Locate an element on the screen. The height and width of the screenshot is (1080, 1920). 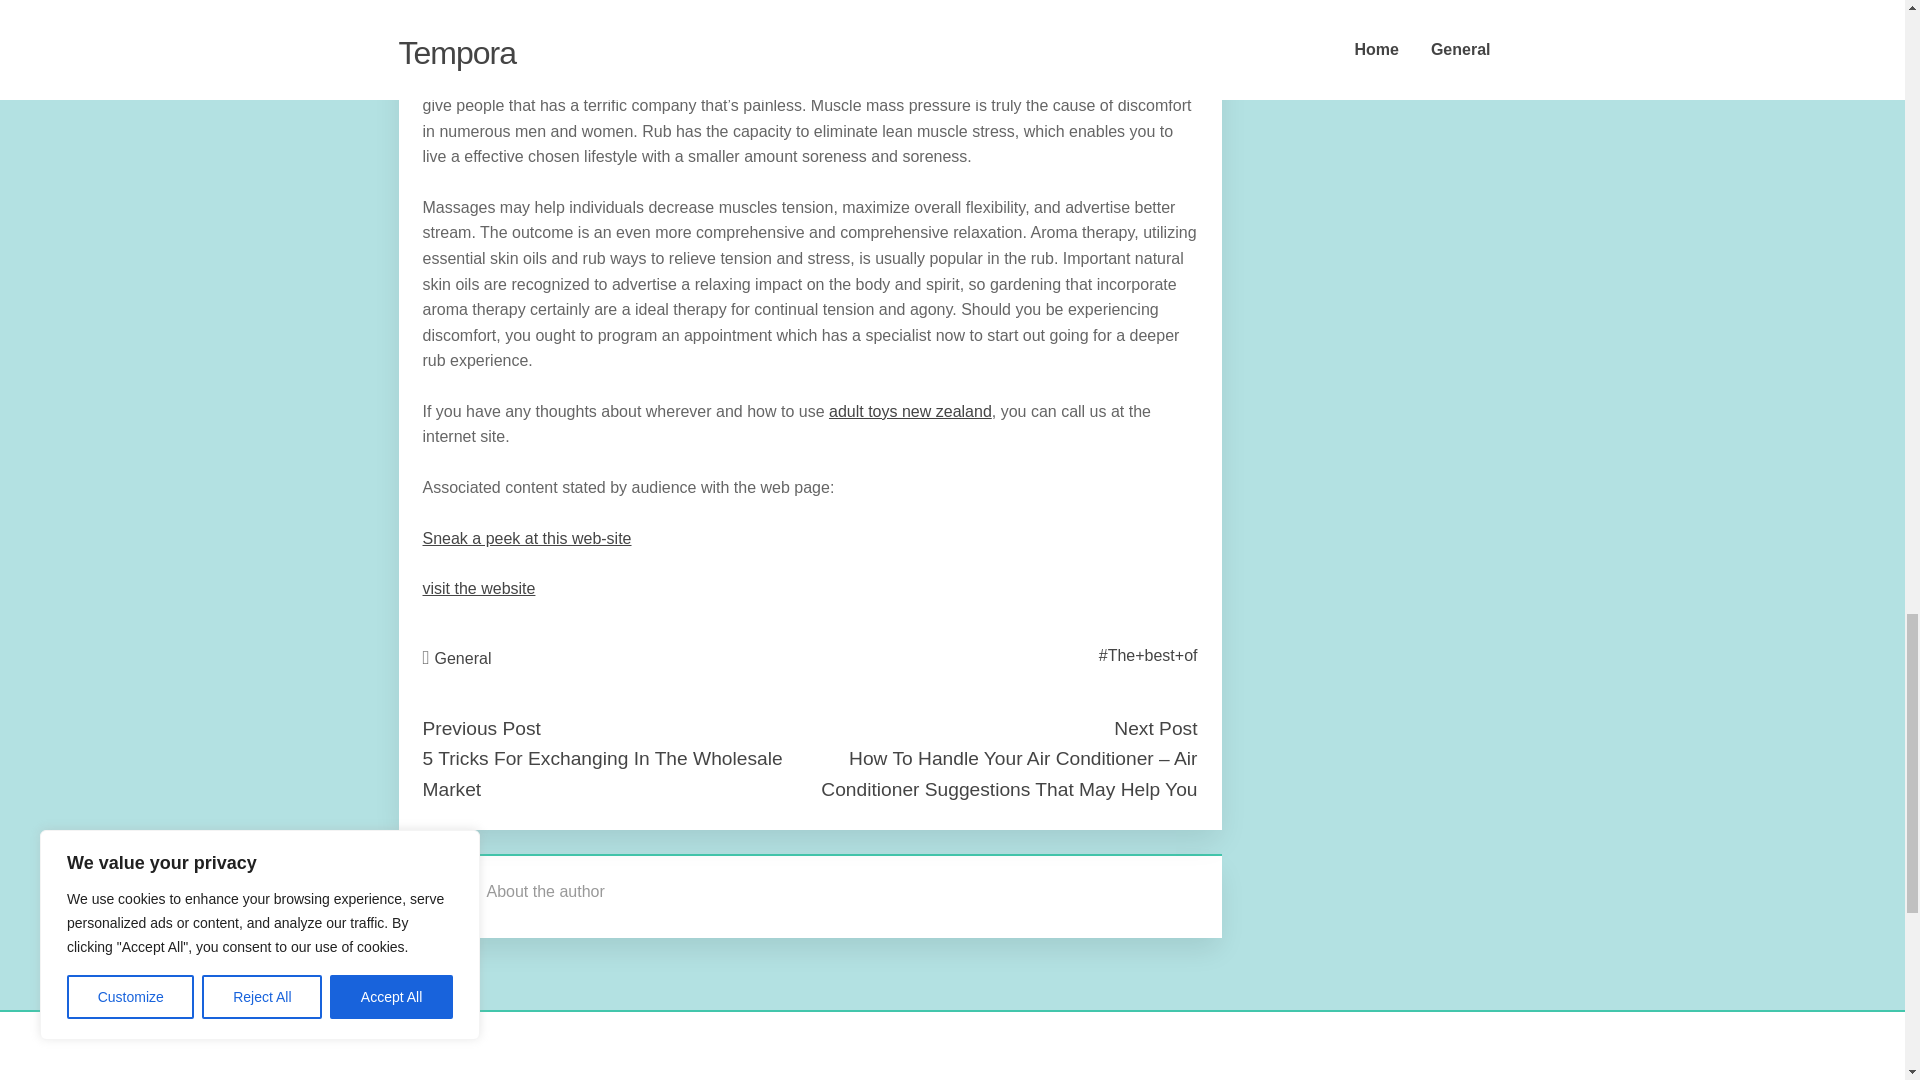
Previous Post is located at coordinates (480, 728).